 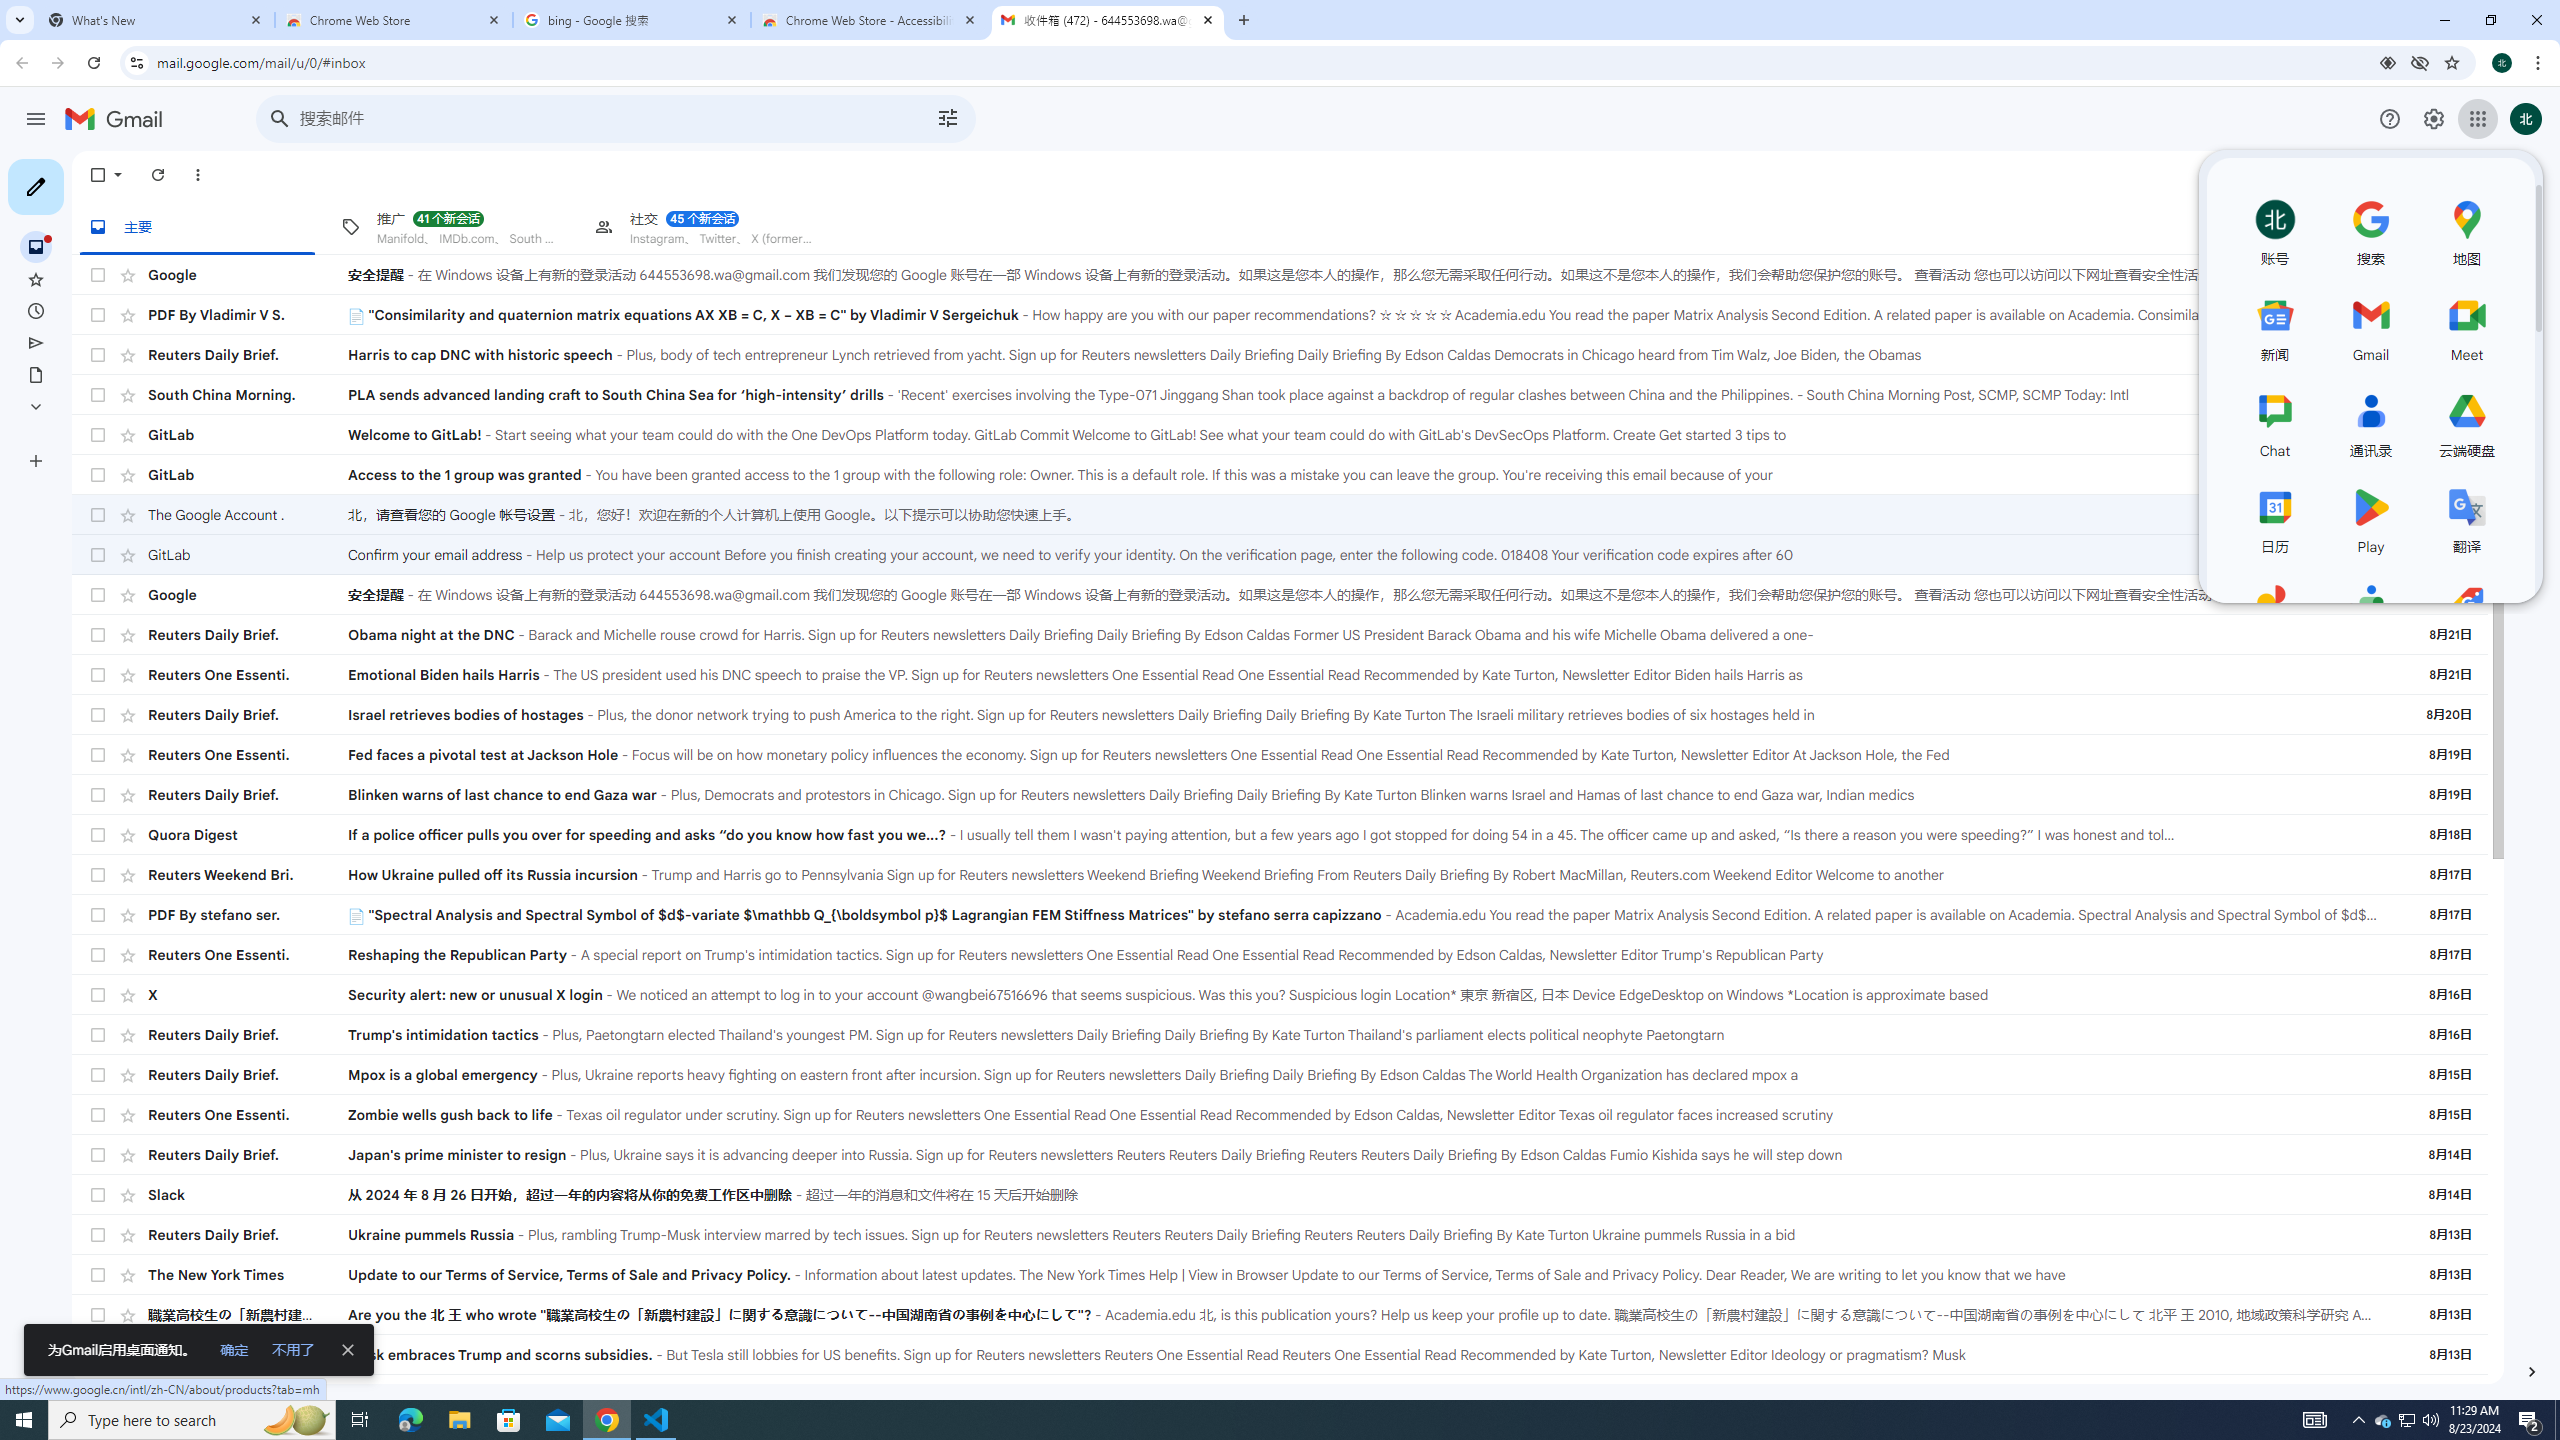 What do you see at coordinates (2532, 291) in the screenshot?
I see `Tasks` at bounding box center [2532, 291].